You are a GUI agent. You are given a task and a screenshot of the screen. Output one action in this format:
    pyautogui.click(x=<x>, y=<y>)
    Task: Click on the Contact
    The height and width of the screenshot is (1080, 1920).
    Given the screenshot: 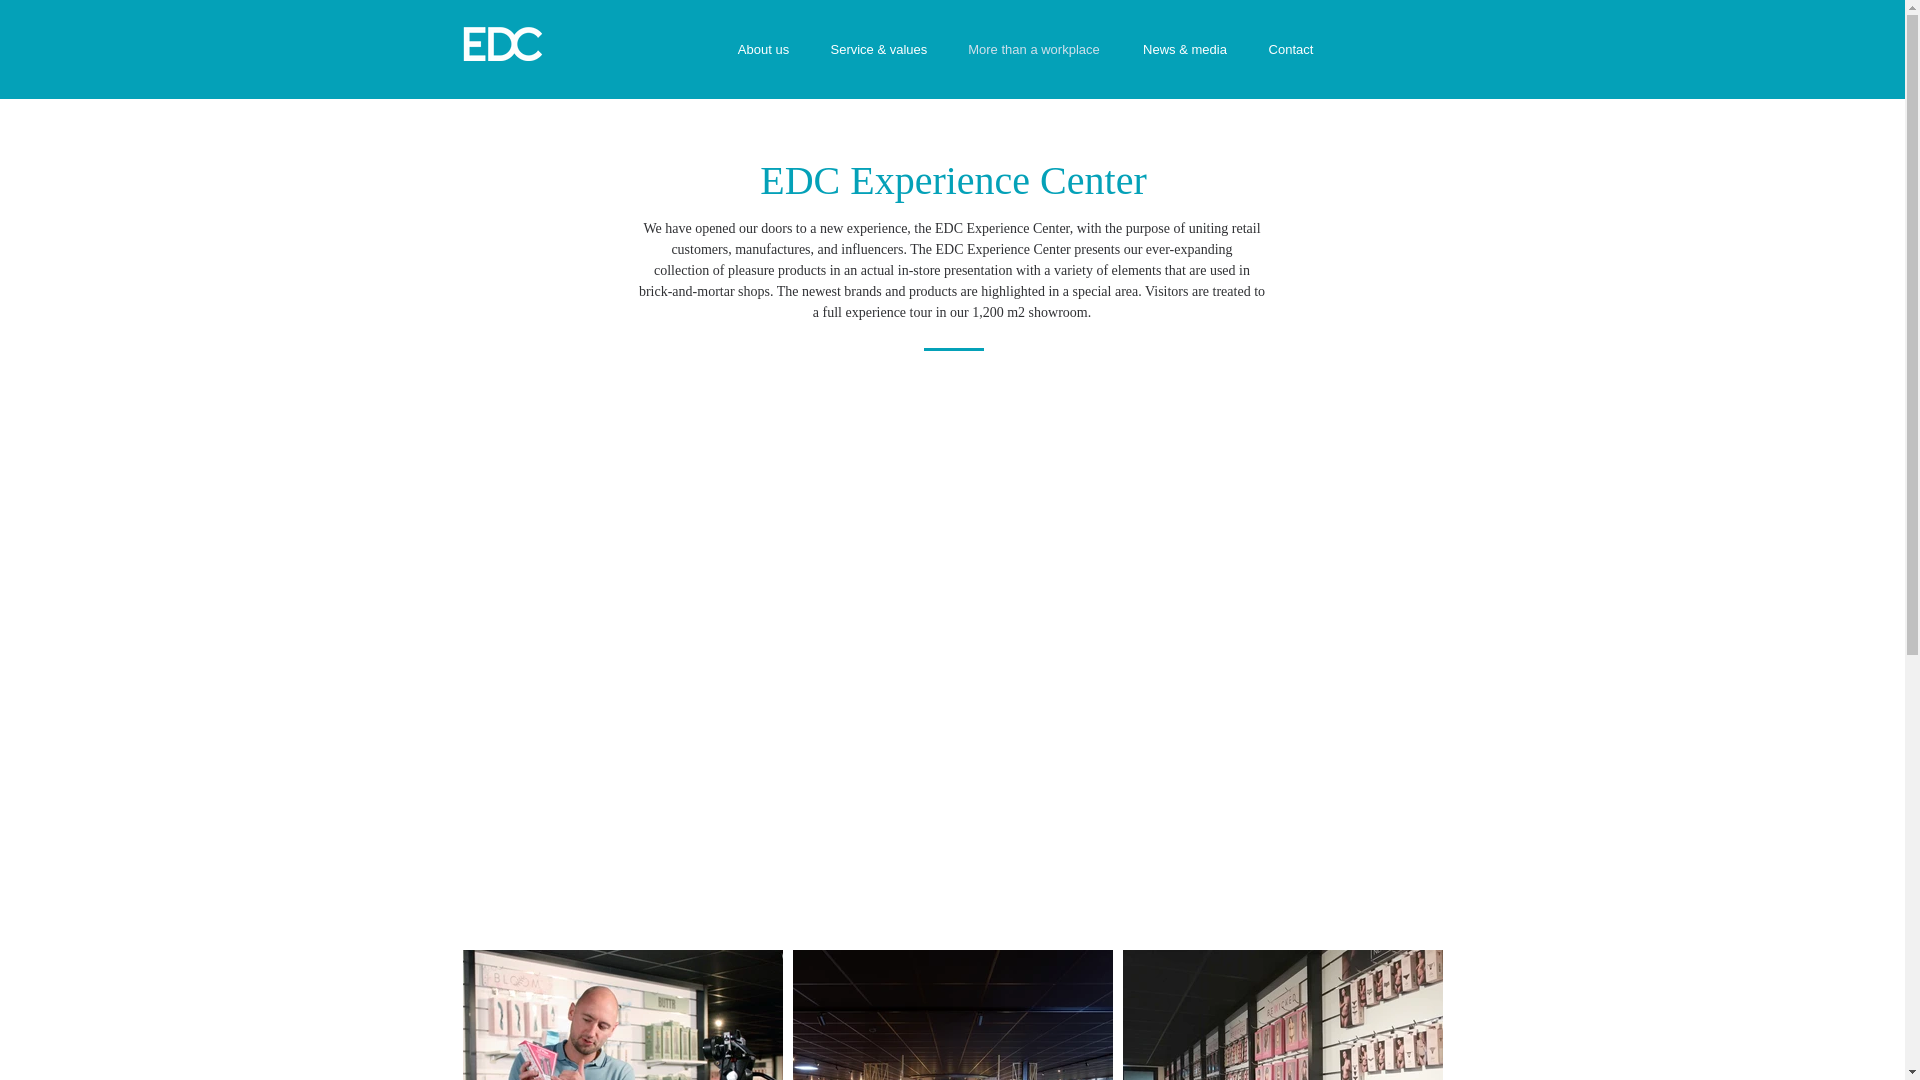 What is the action you would take?
    pyautogui.click(x=1291, y=48)
    